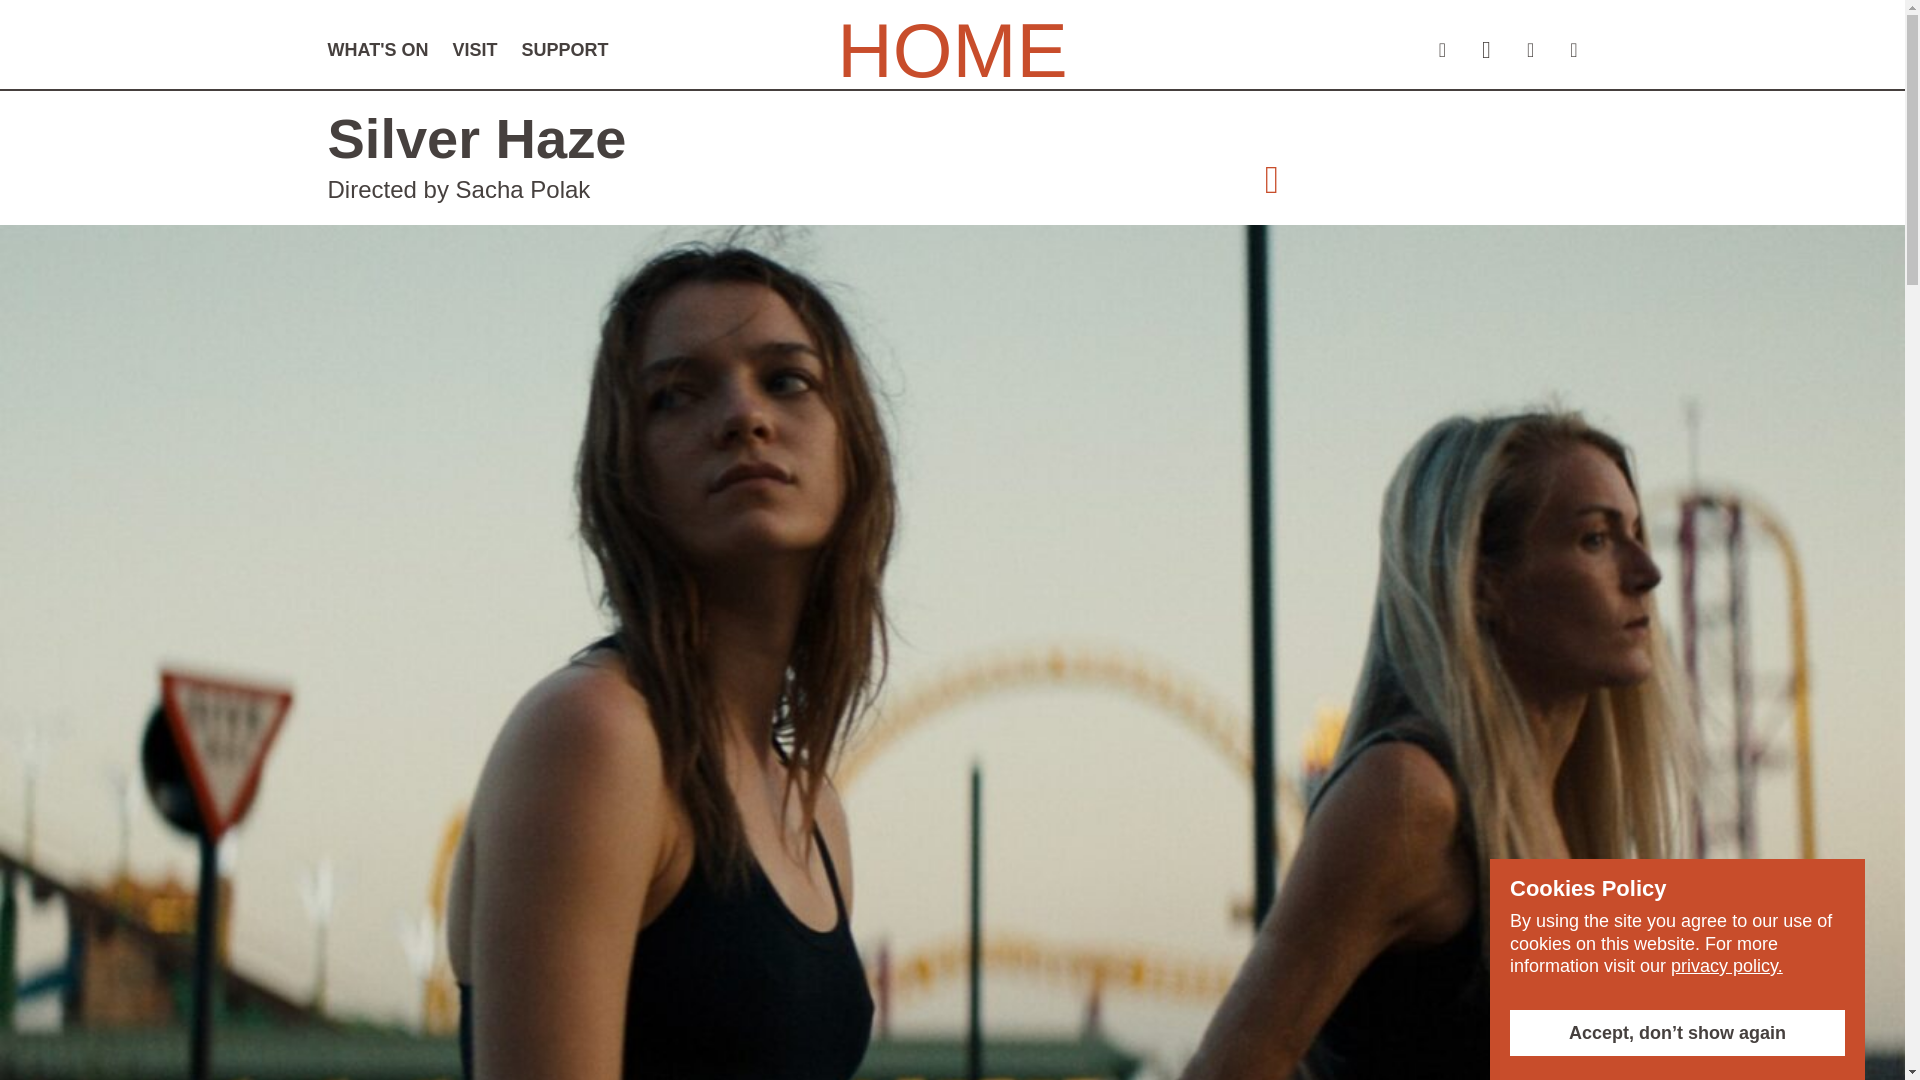  Describe the element at coordinates (564, 50) in the screenshot. I see `SUPPORT` at that location.